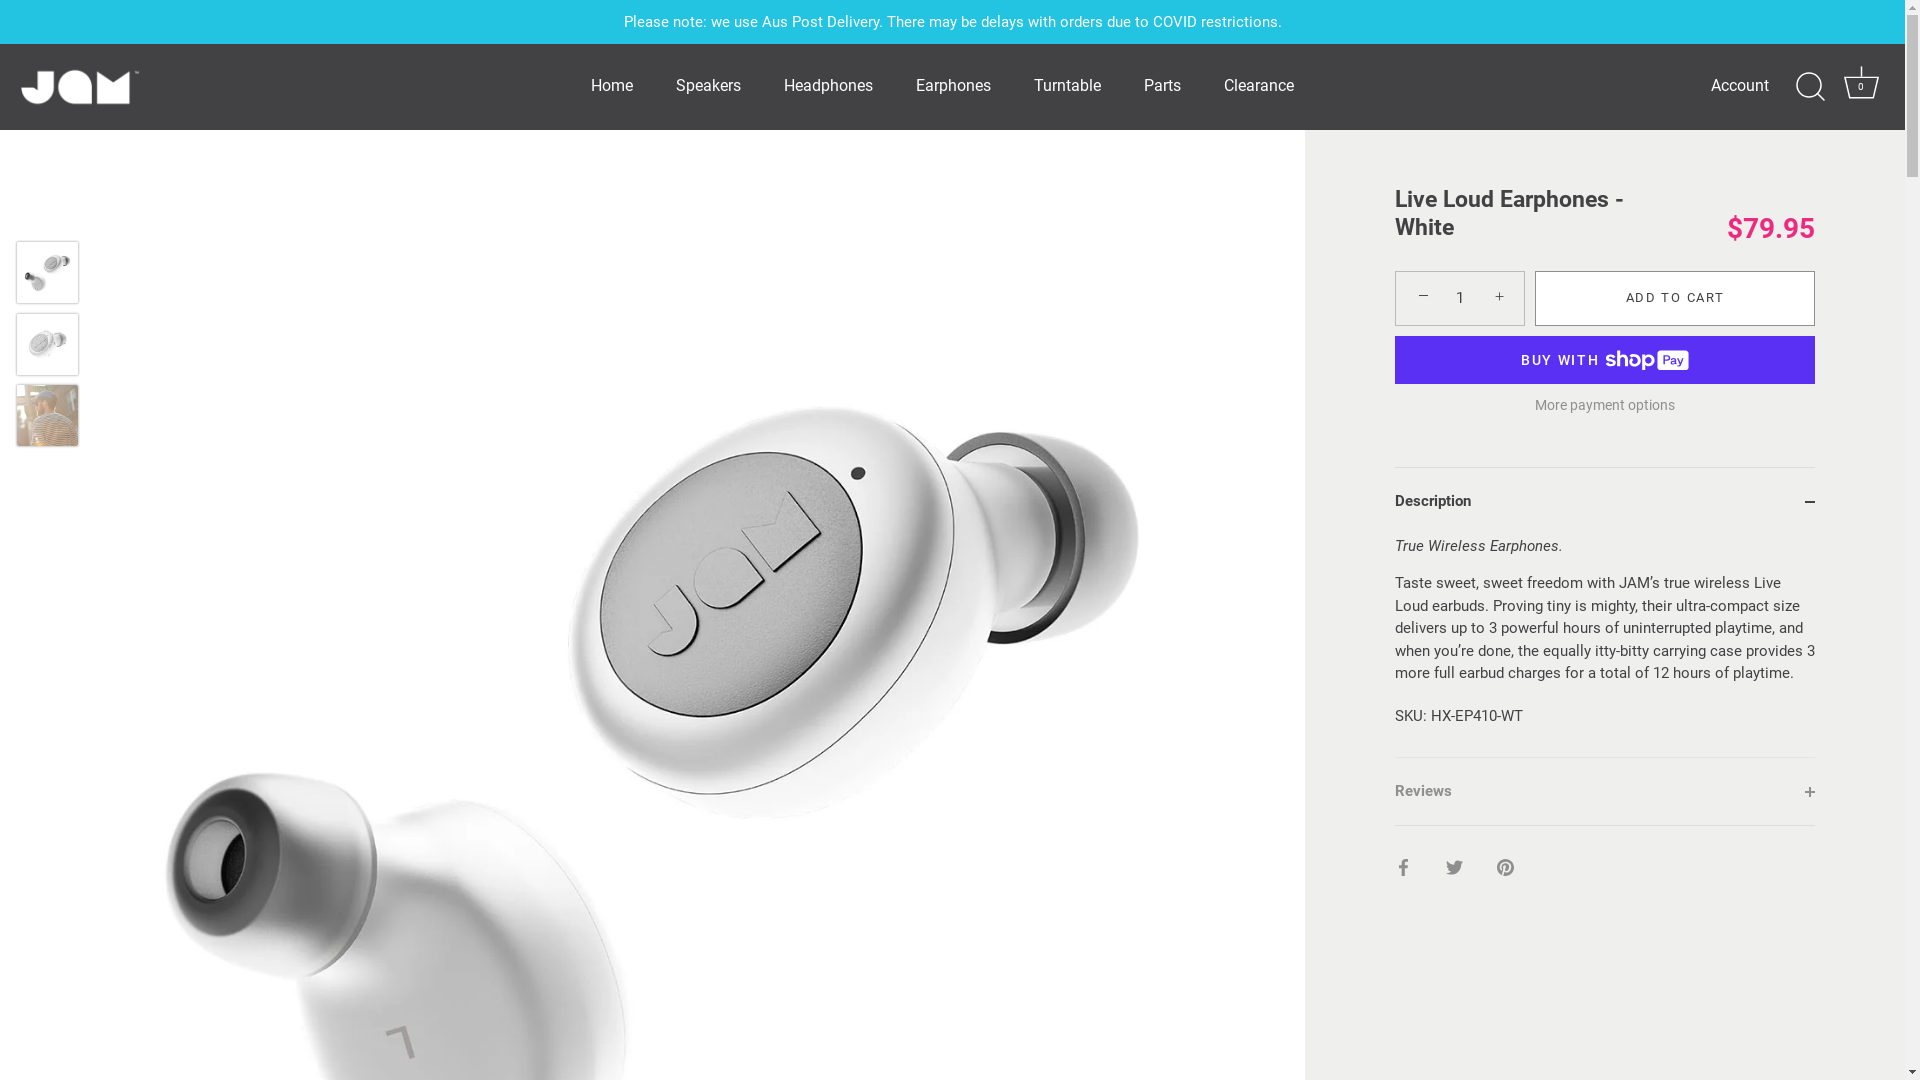 This screenshot has width=1920, height=1080. What do you see at coordinates (1454, 867) in the screenshot?
I see `Share on Twitter` at bounding box center [1454, 867].